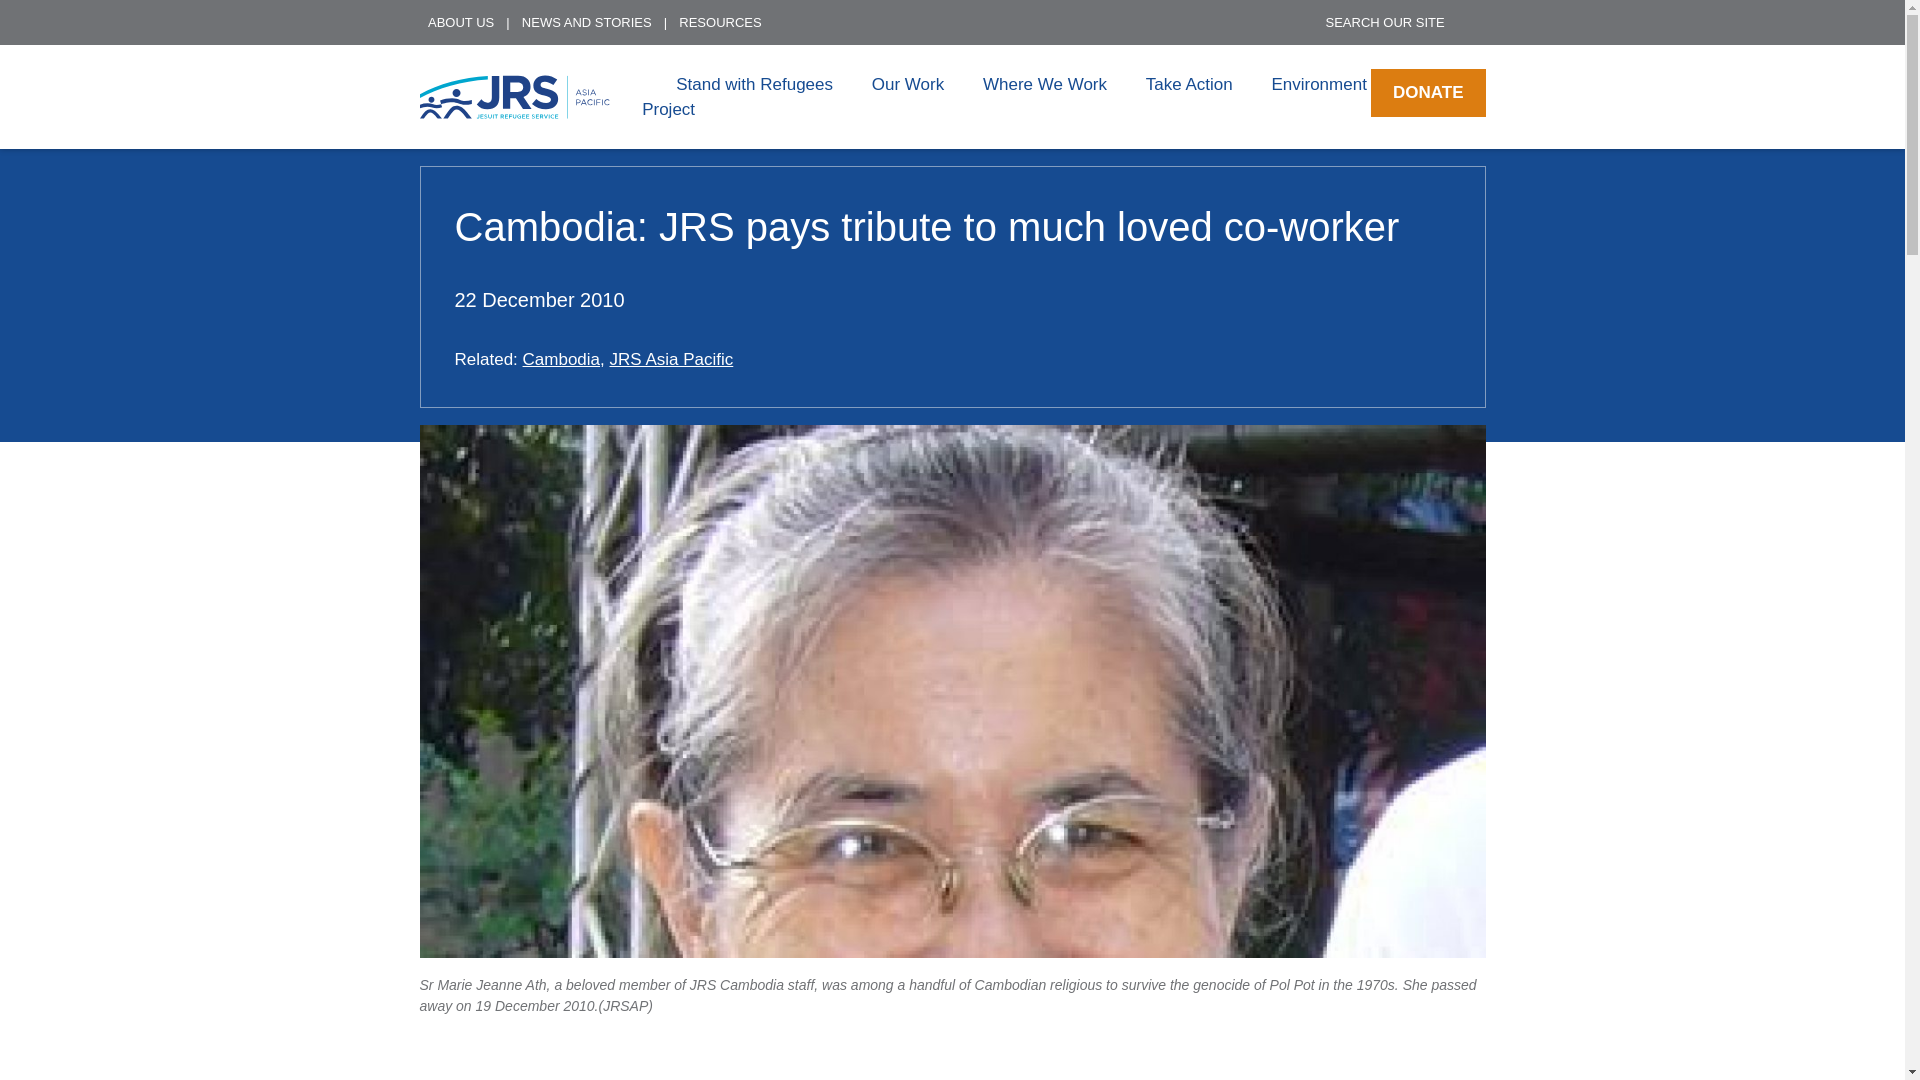 This screenshot has height=1080, width=1920. Describe the element at coordinates (754, 83) in the screenshot. I see `Stand with Refugees` at that location.